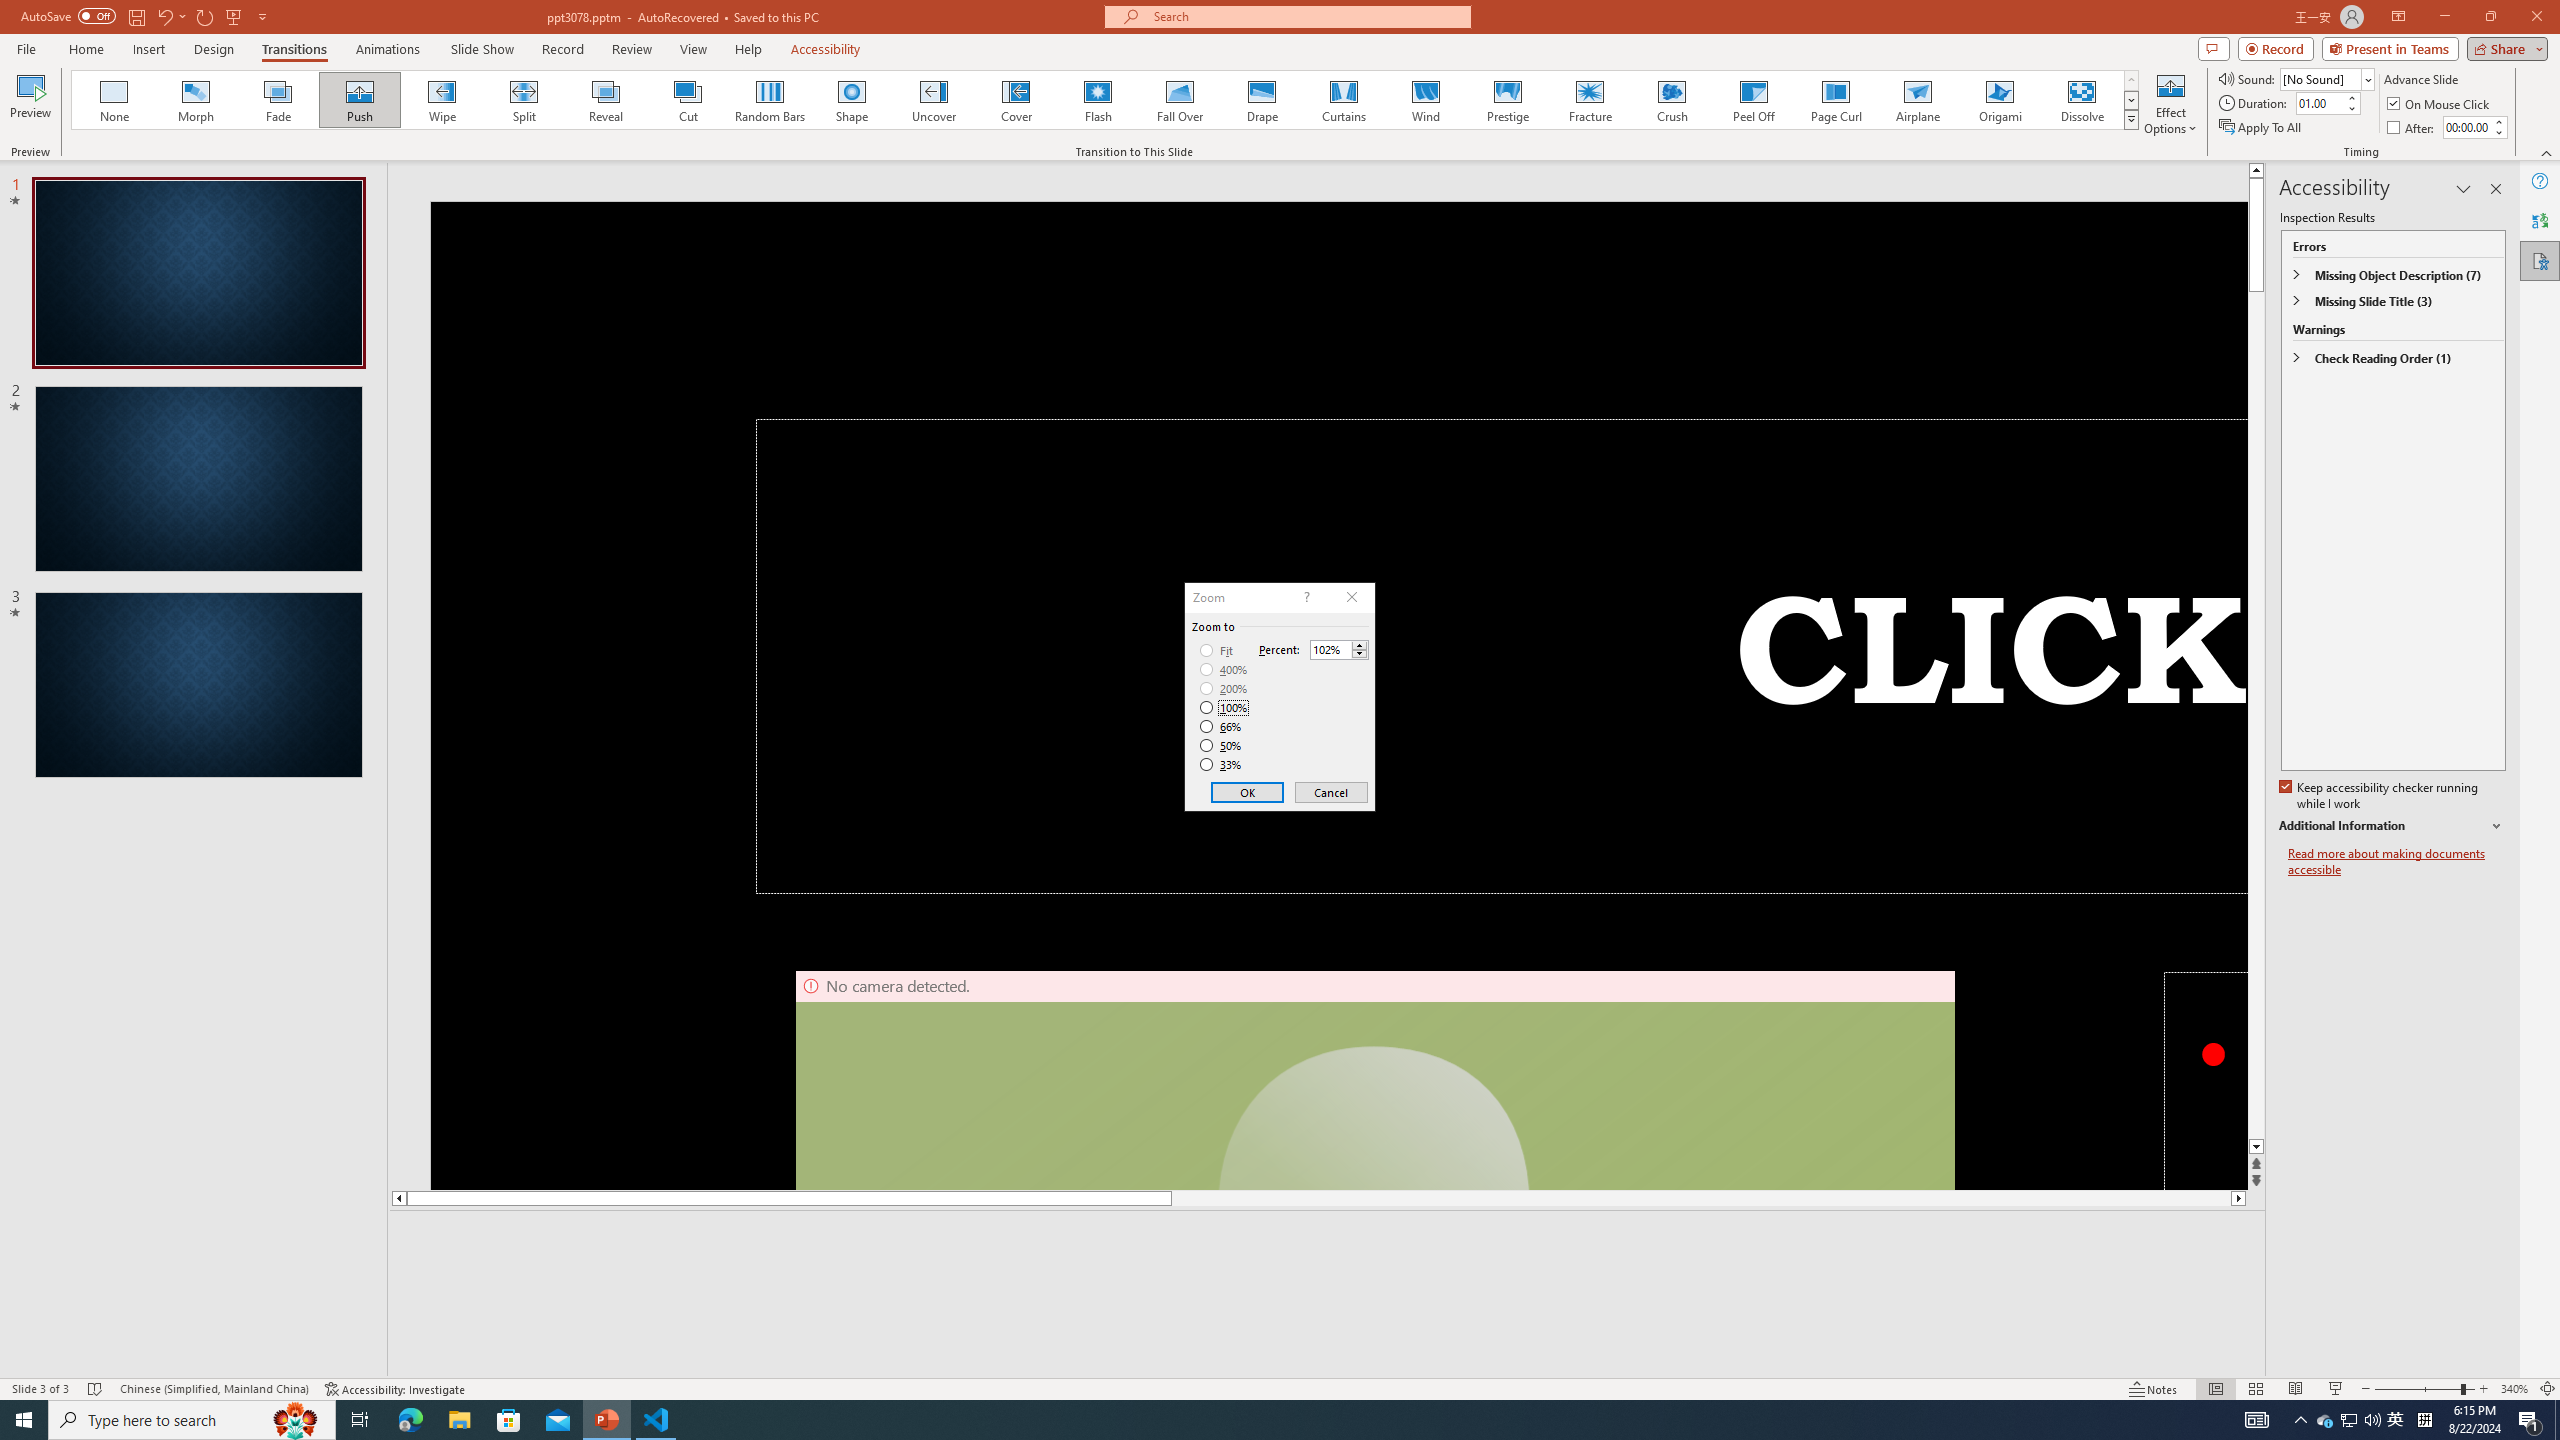  What do you see at coordinates (1016, 100) in the screenshot?
I see `Cover` at bounding box center [1016, 100].